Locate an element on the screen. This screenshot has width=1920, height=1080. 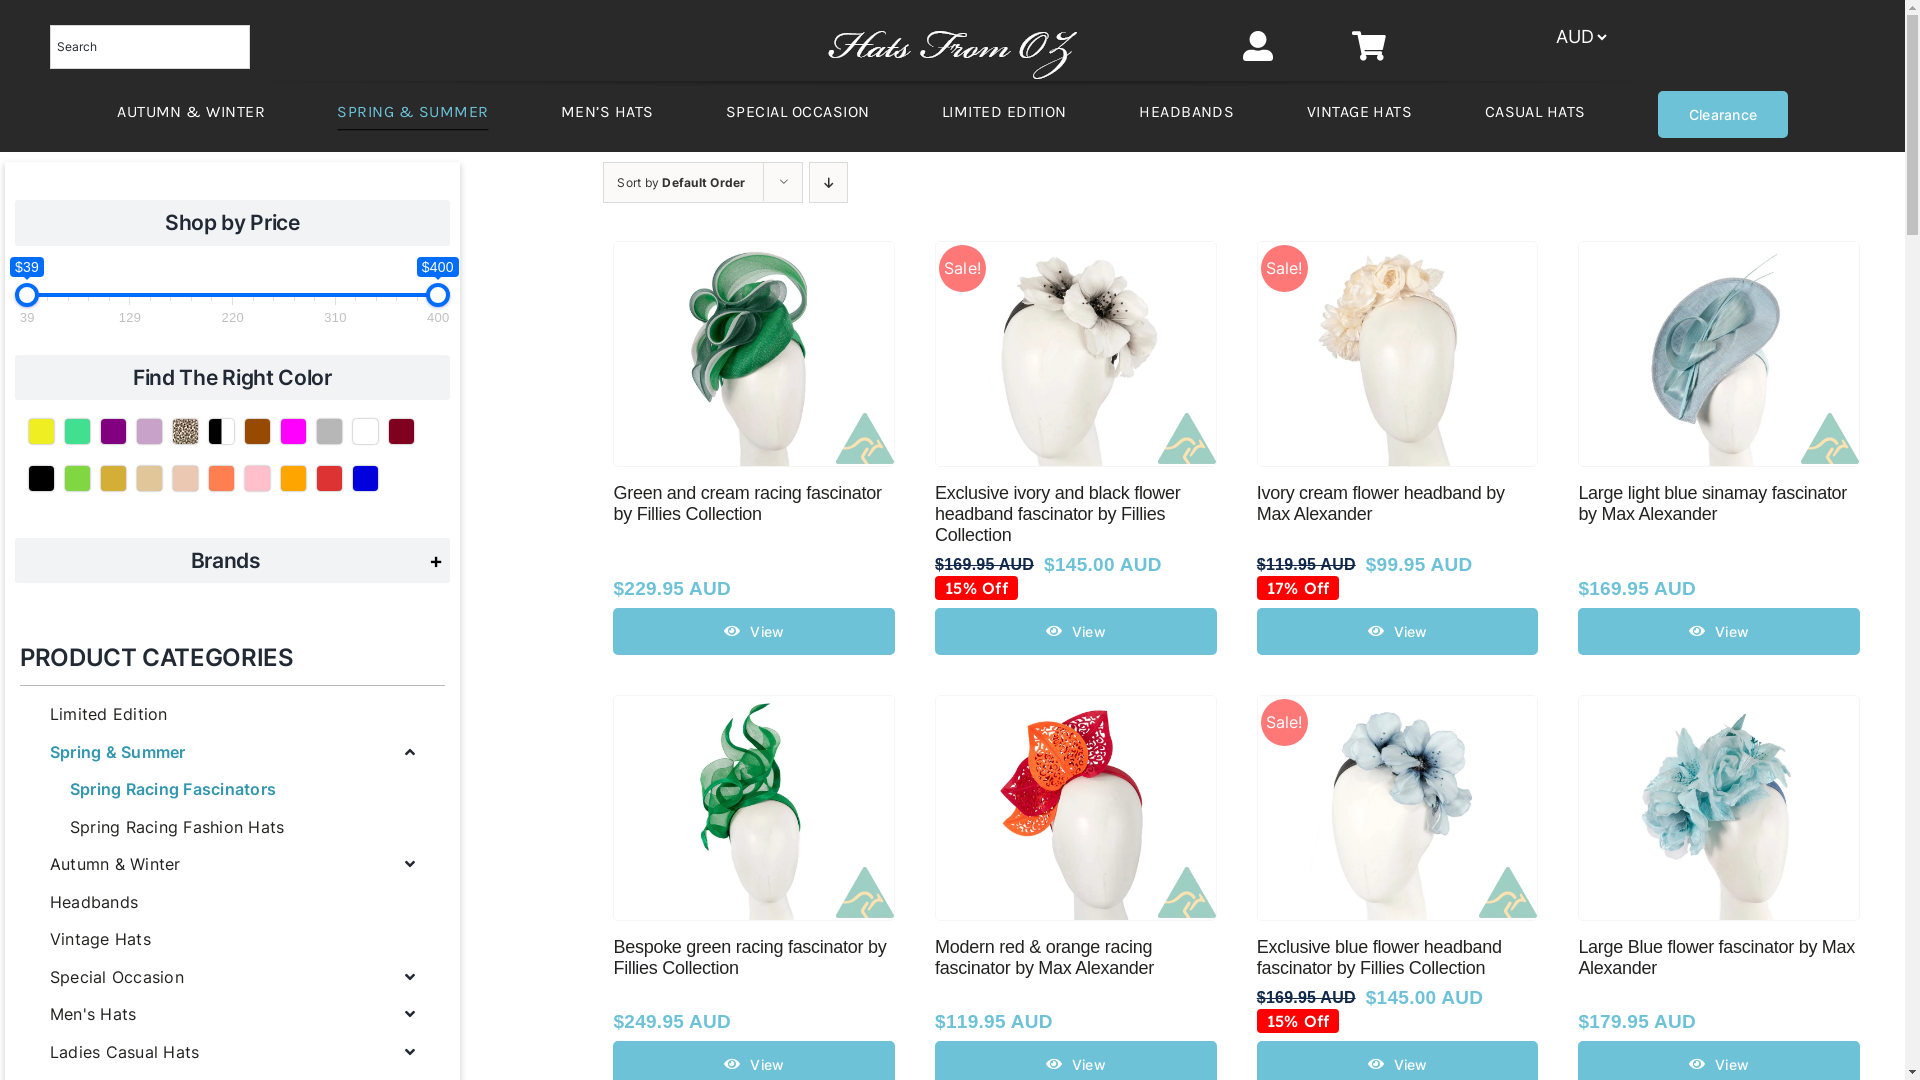
Limited Edition is located at coordinates (232, 715).